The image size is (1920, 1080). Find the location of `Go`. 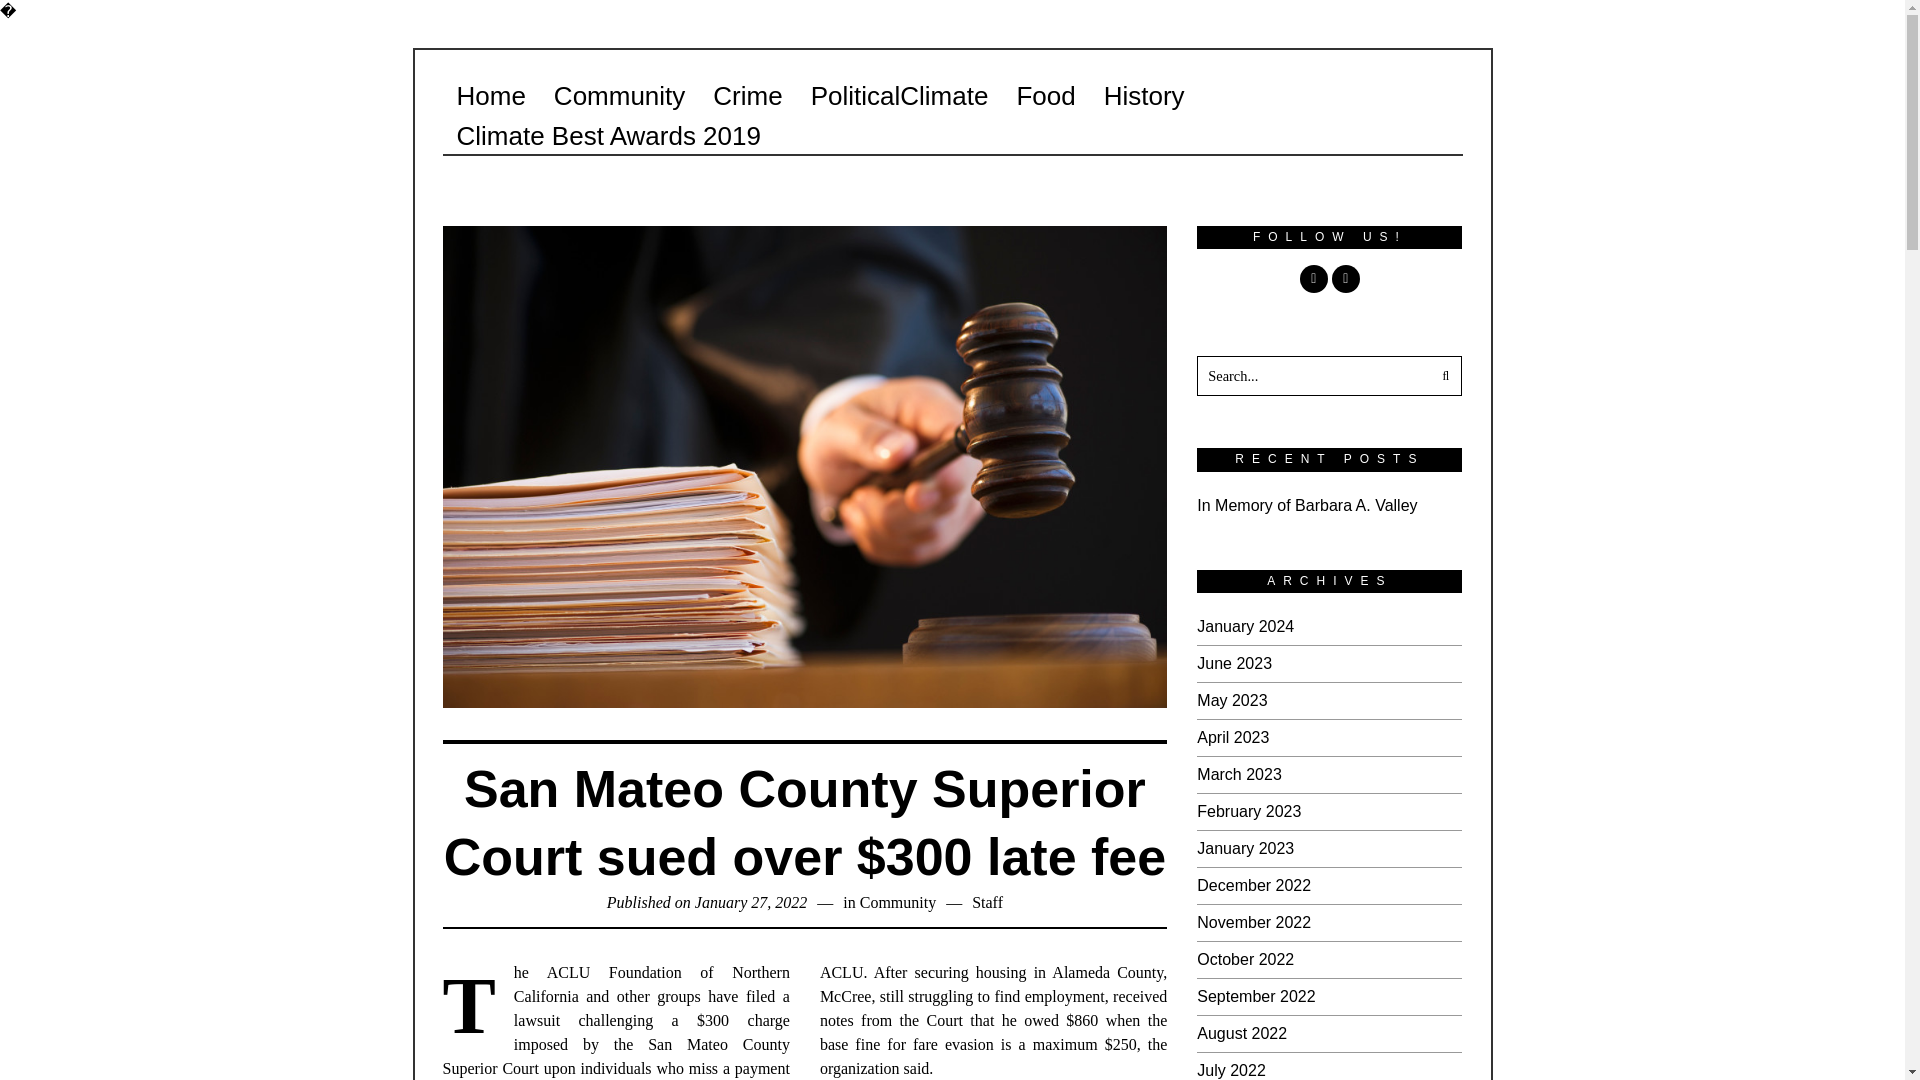

Go is located at coordinates (1442, 376).